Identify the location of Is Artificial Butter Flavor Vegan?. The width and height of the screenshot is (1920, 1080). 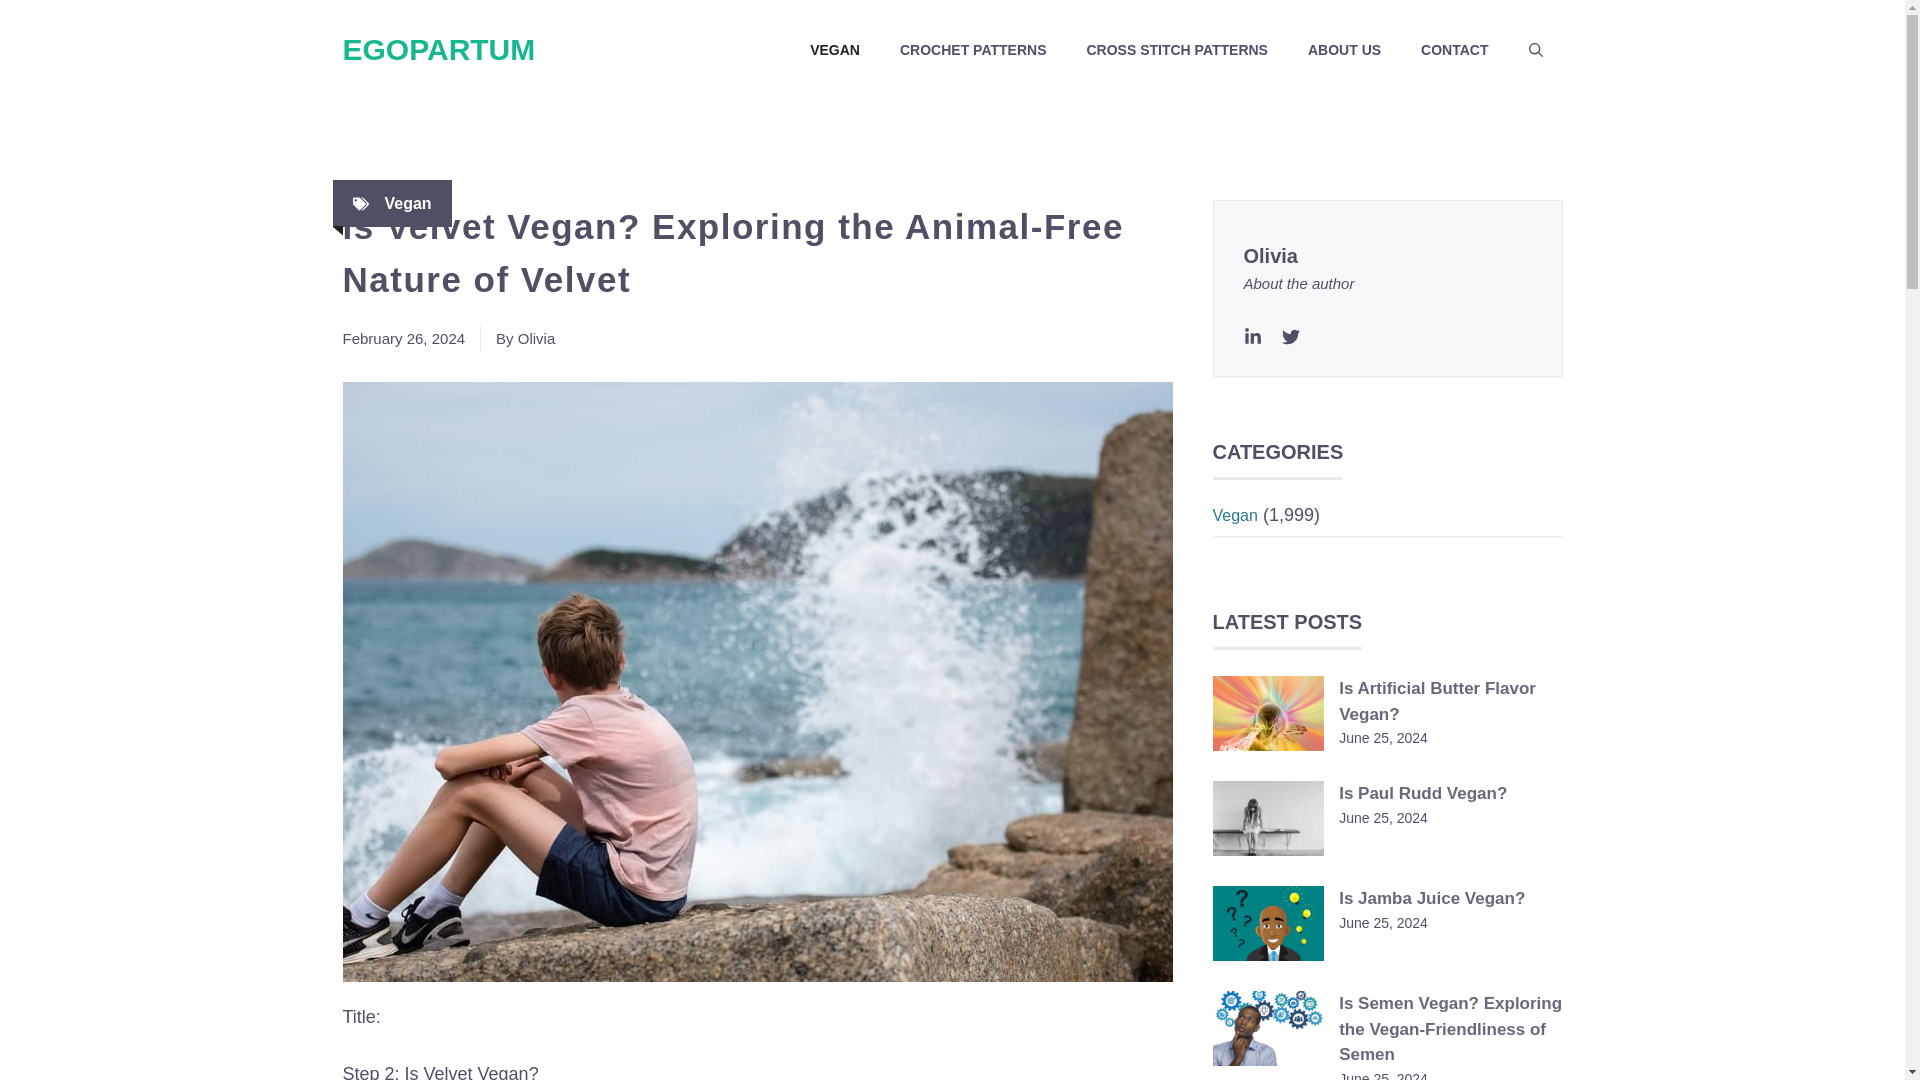
(1437, 701).